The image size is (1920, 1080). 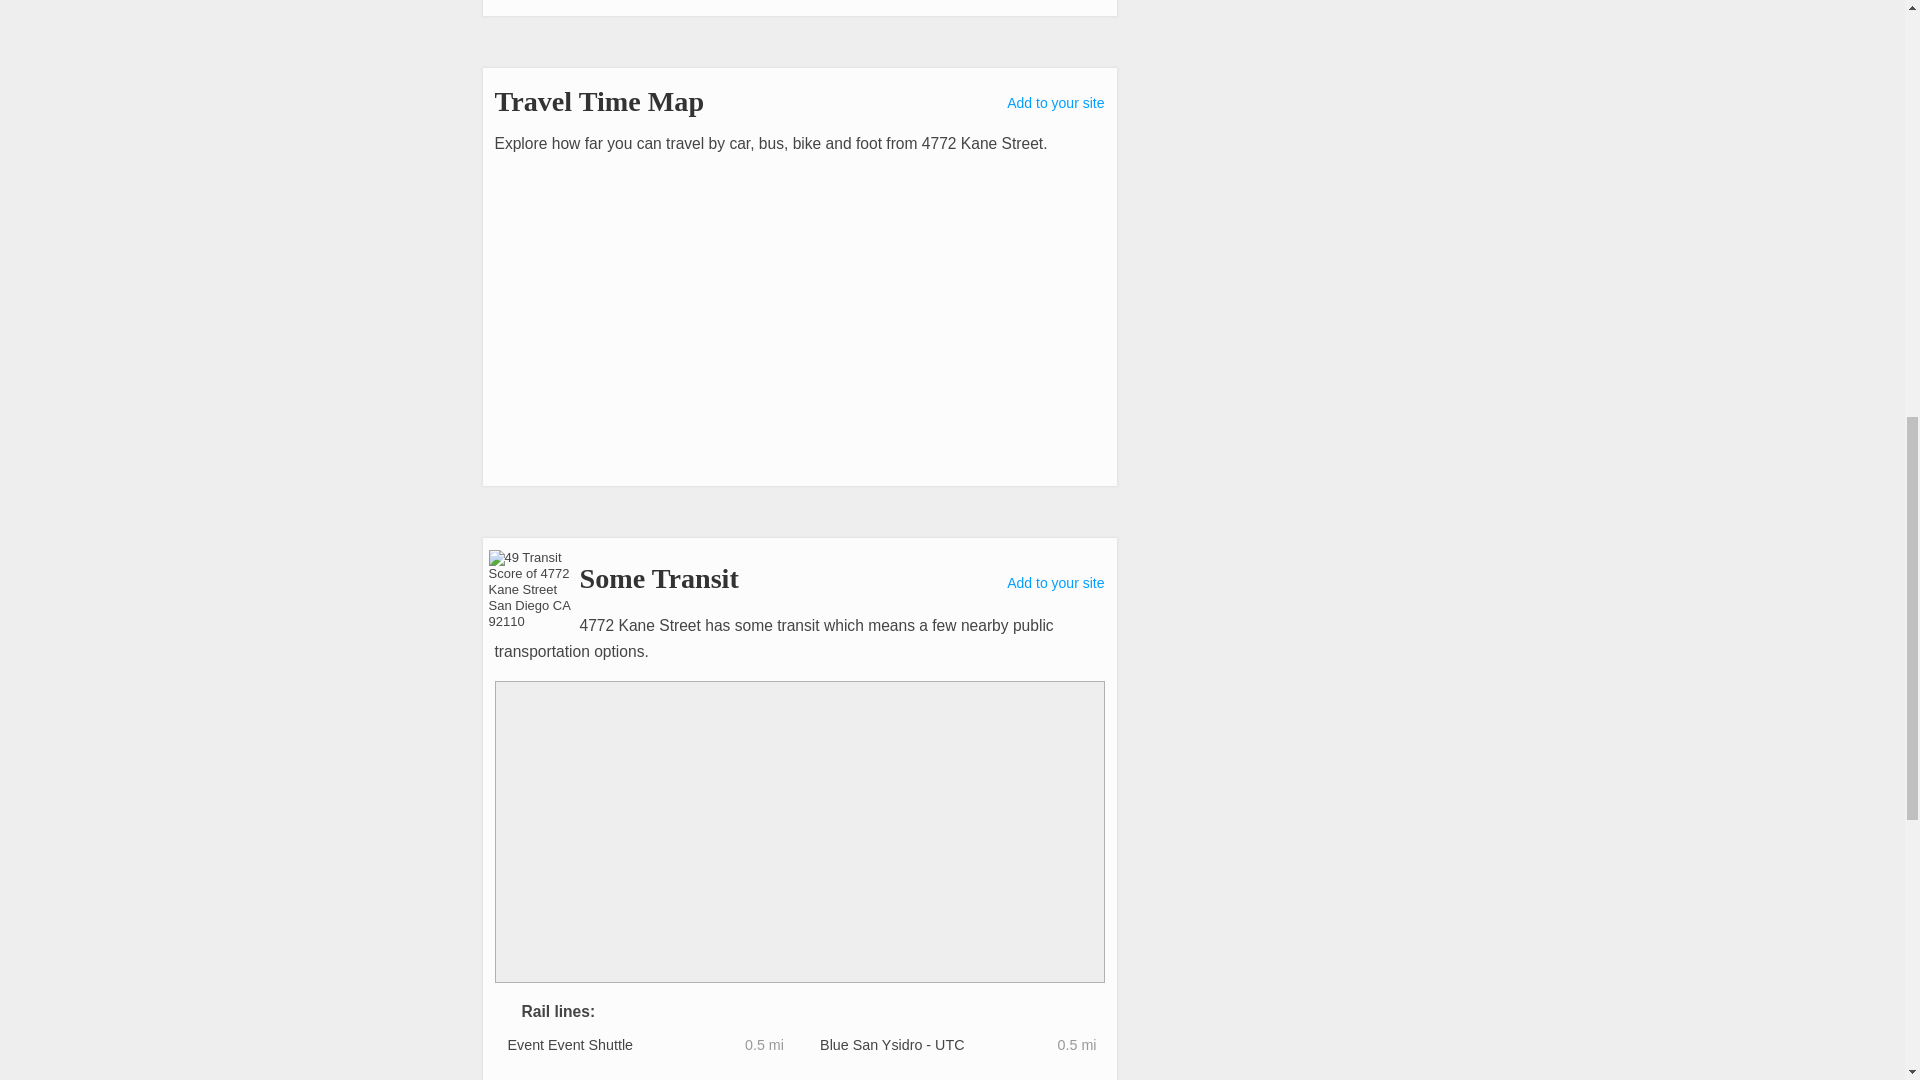 What do you see at coordinates (1055, 103) in the screenshot?
I see `Add to your site` at bounding box center [1055, 103].